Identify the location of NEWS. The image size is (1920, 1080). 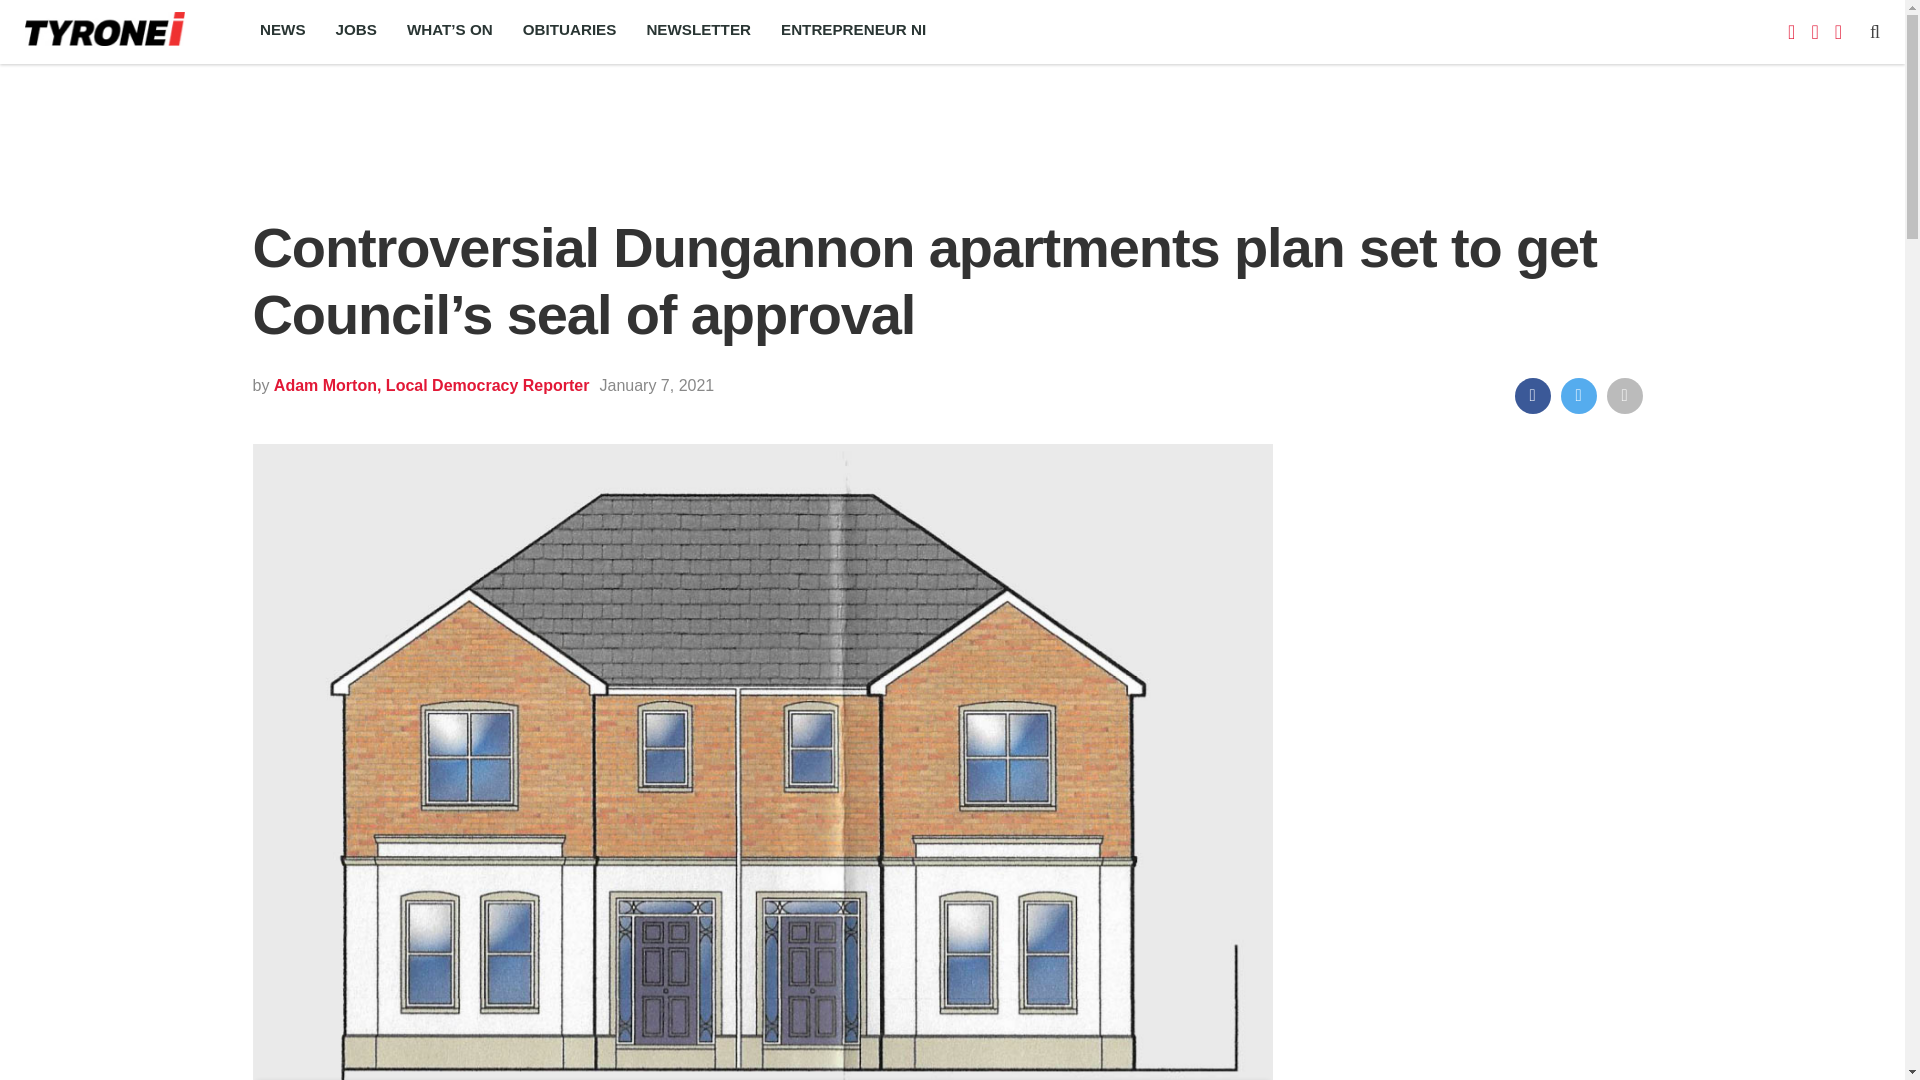
(282, 32).